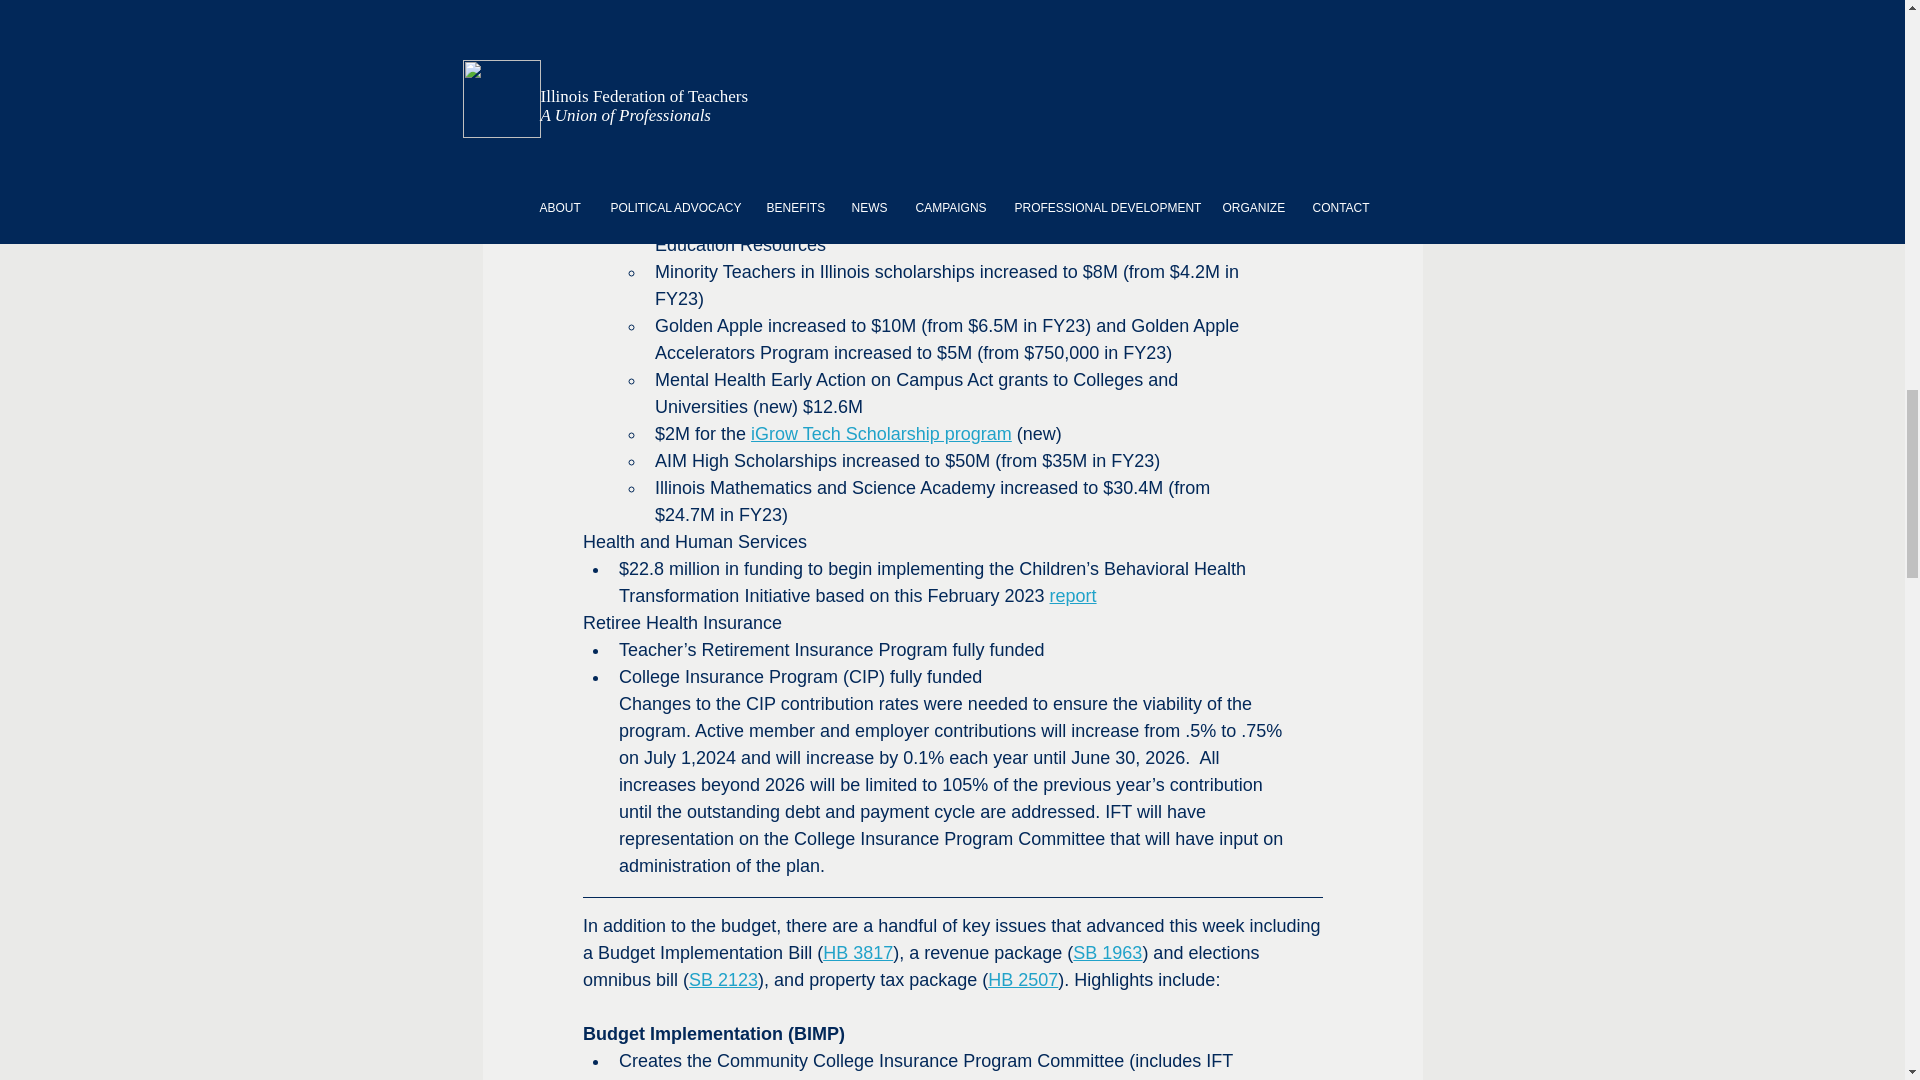 This screenshot has height=1080, width=1920. What do you see at coordinates (880, 434) in the screenshot?
I see `iGrow Tech Scholarship program` at bounding box center [880, 434].